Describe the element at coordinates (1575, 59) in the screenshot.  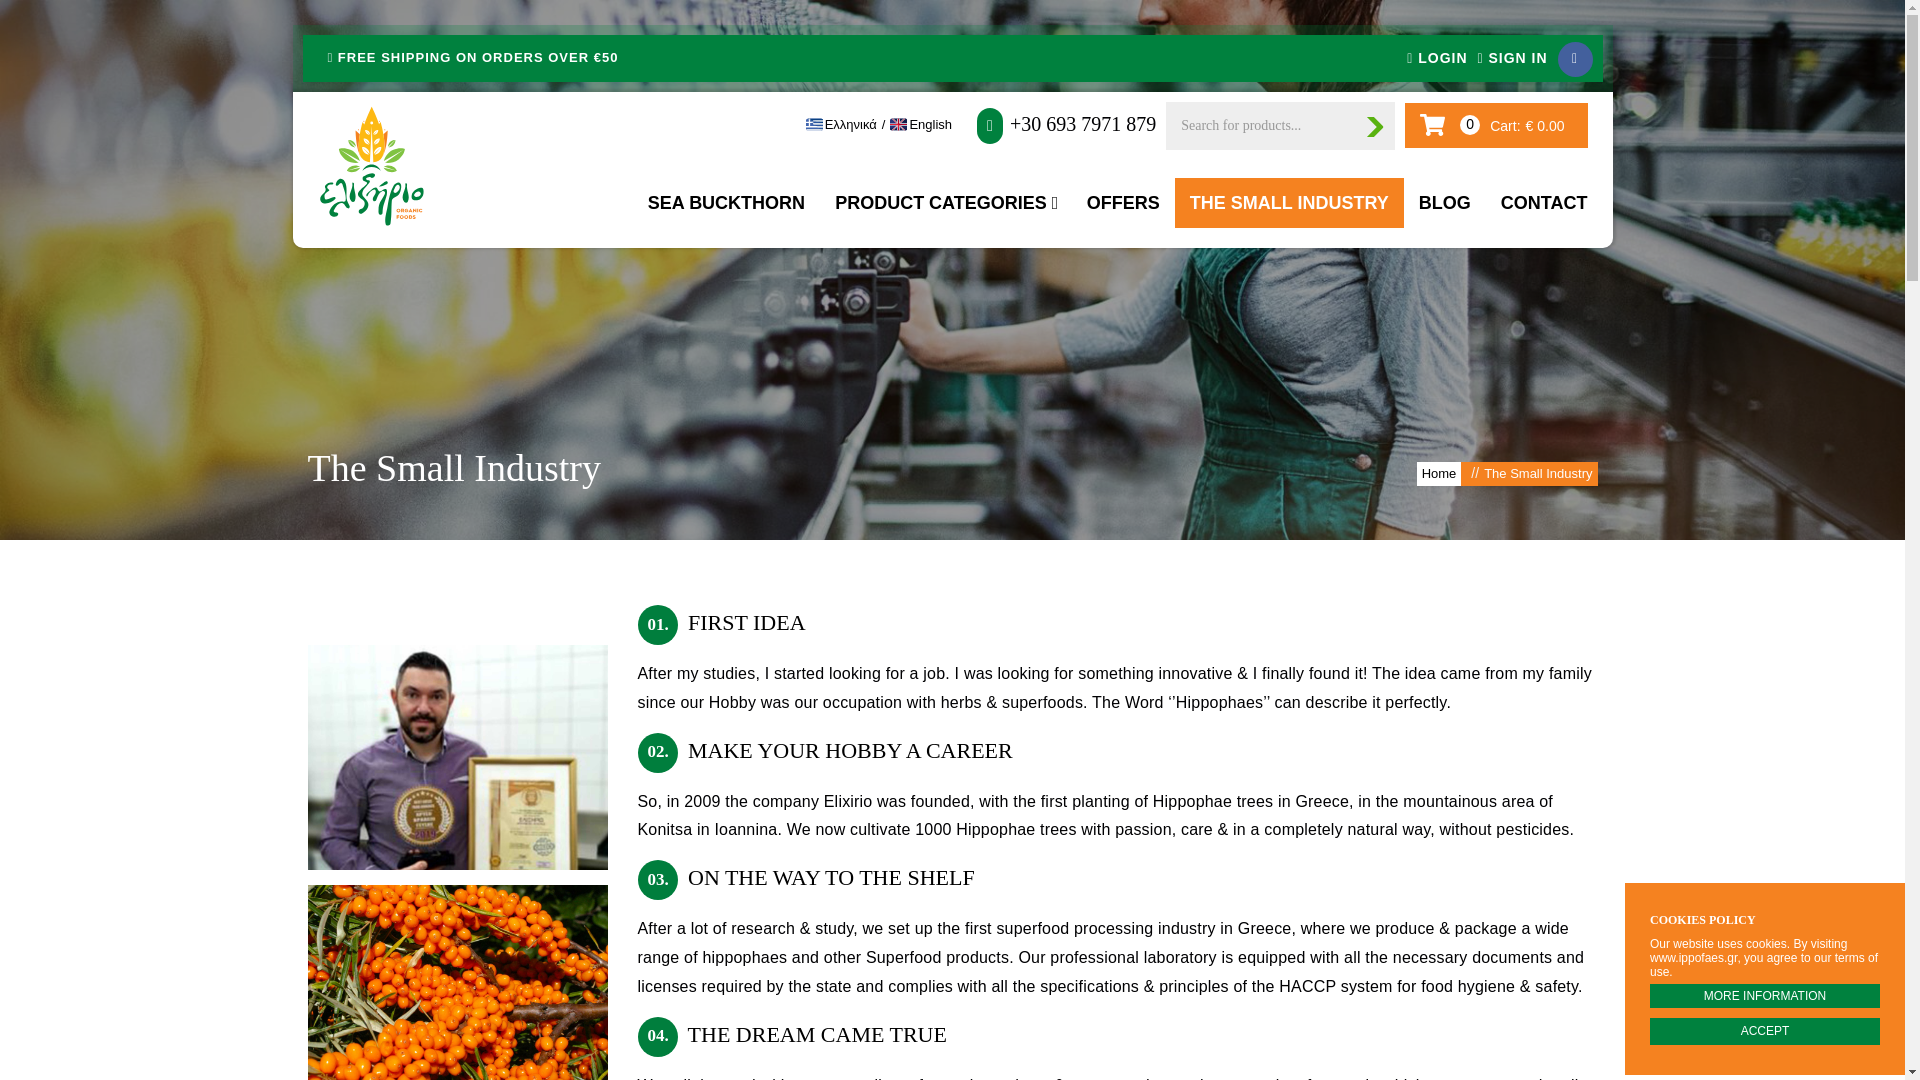
I see `Join us on Facebook` at that location.